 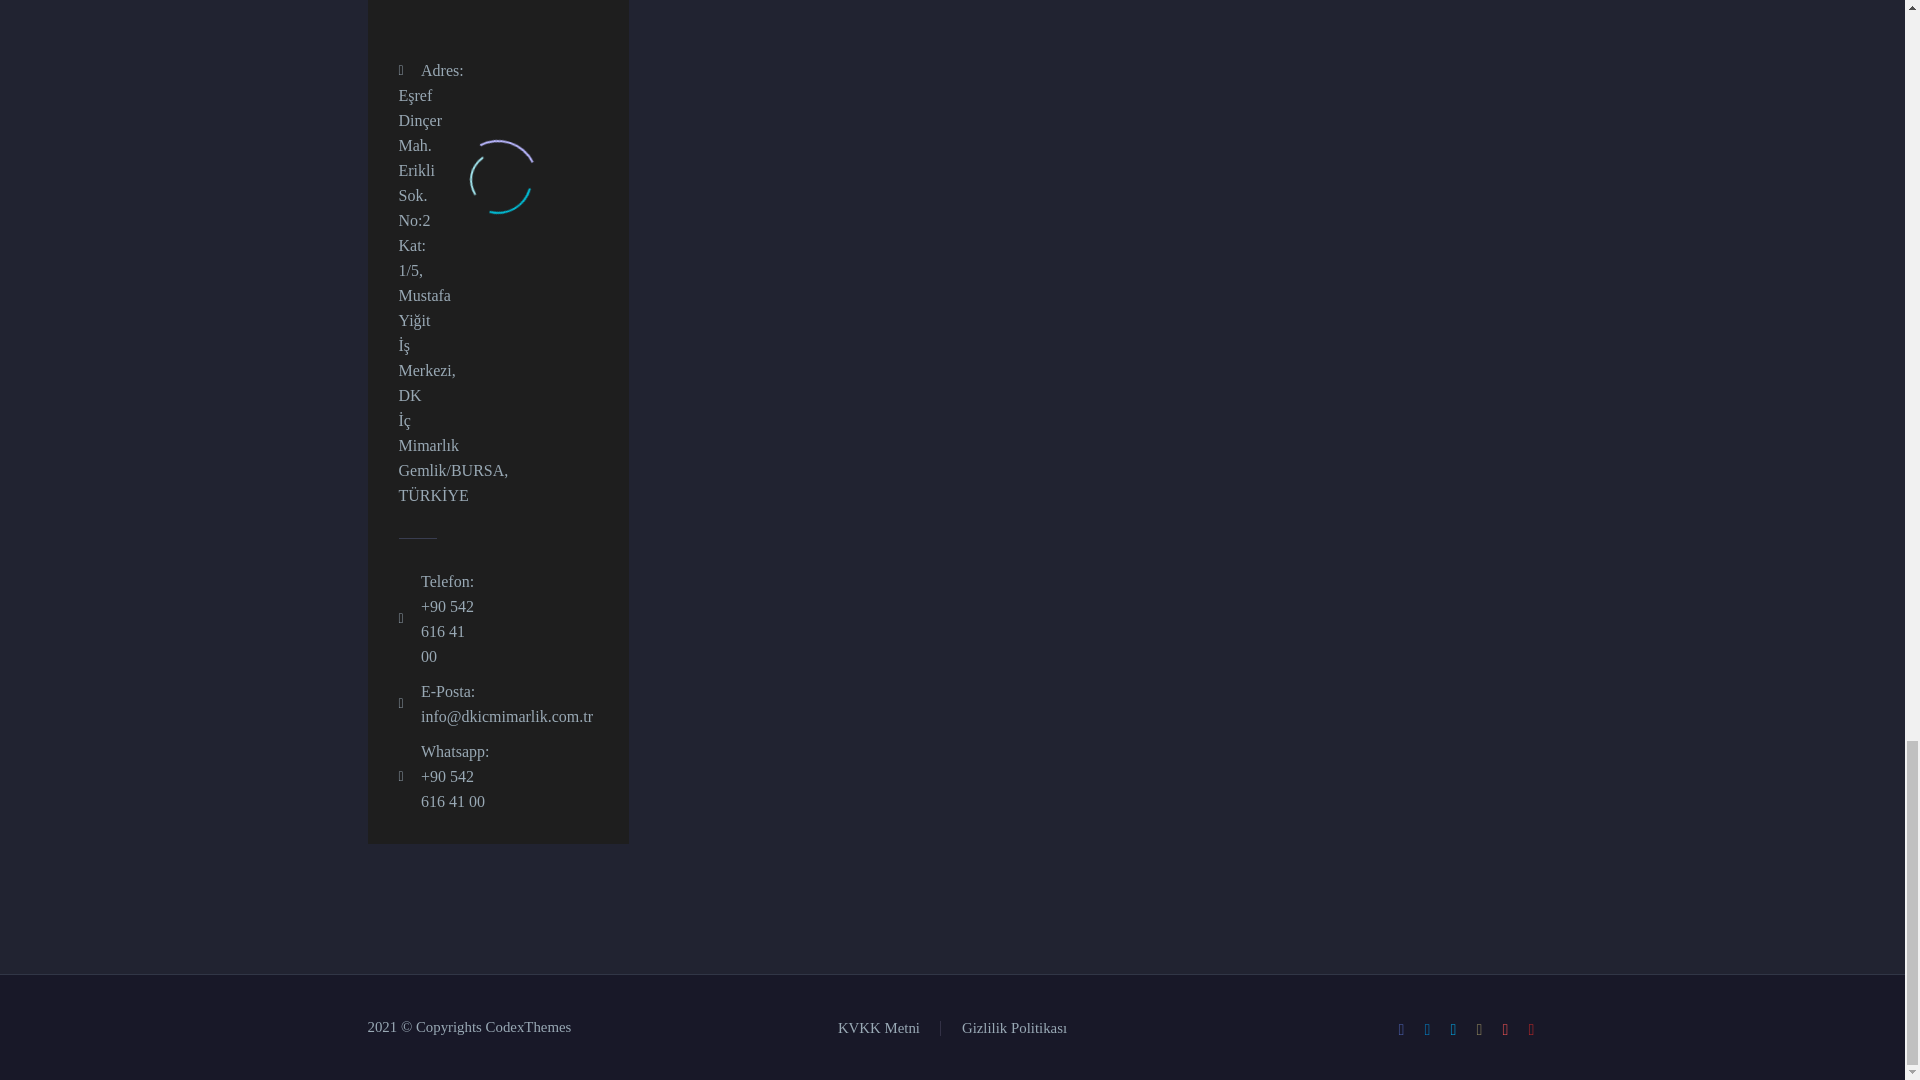 What do you see at coordinates (1532, 1029) in the screenshot?
I see `YouTube` at bounding box center [1532, 1029].